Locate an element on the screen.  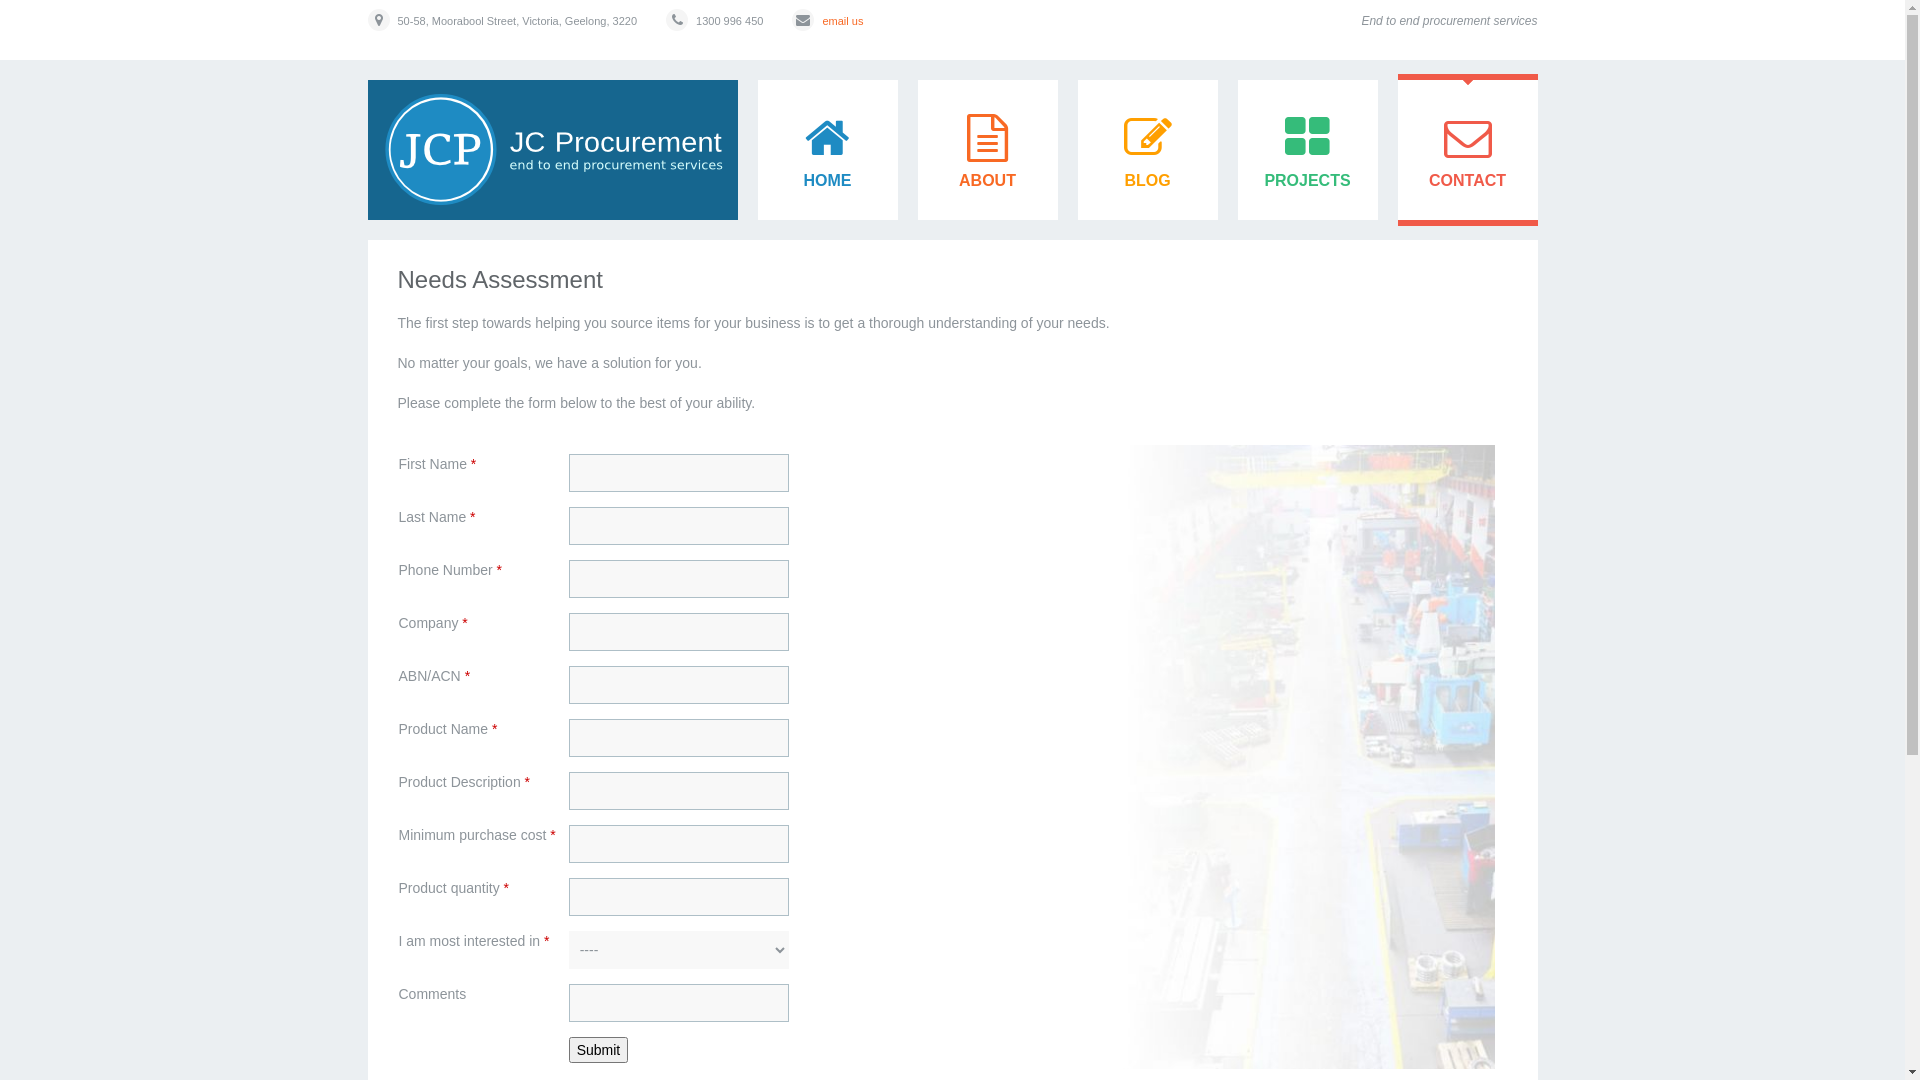
HOME is located at coordinates (828, 150).